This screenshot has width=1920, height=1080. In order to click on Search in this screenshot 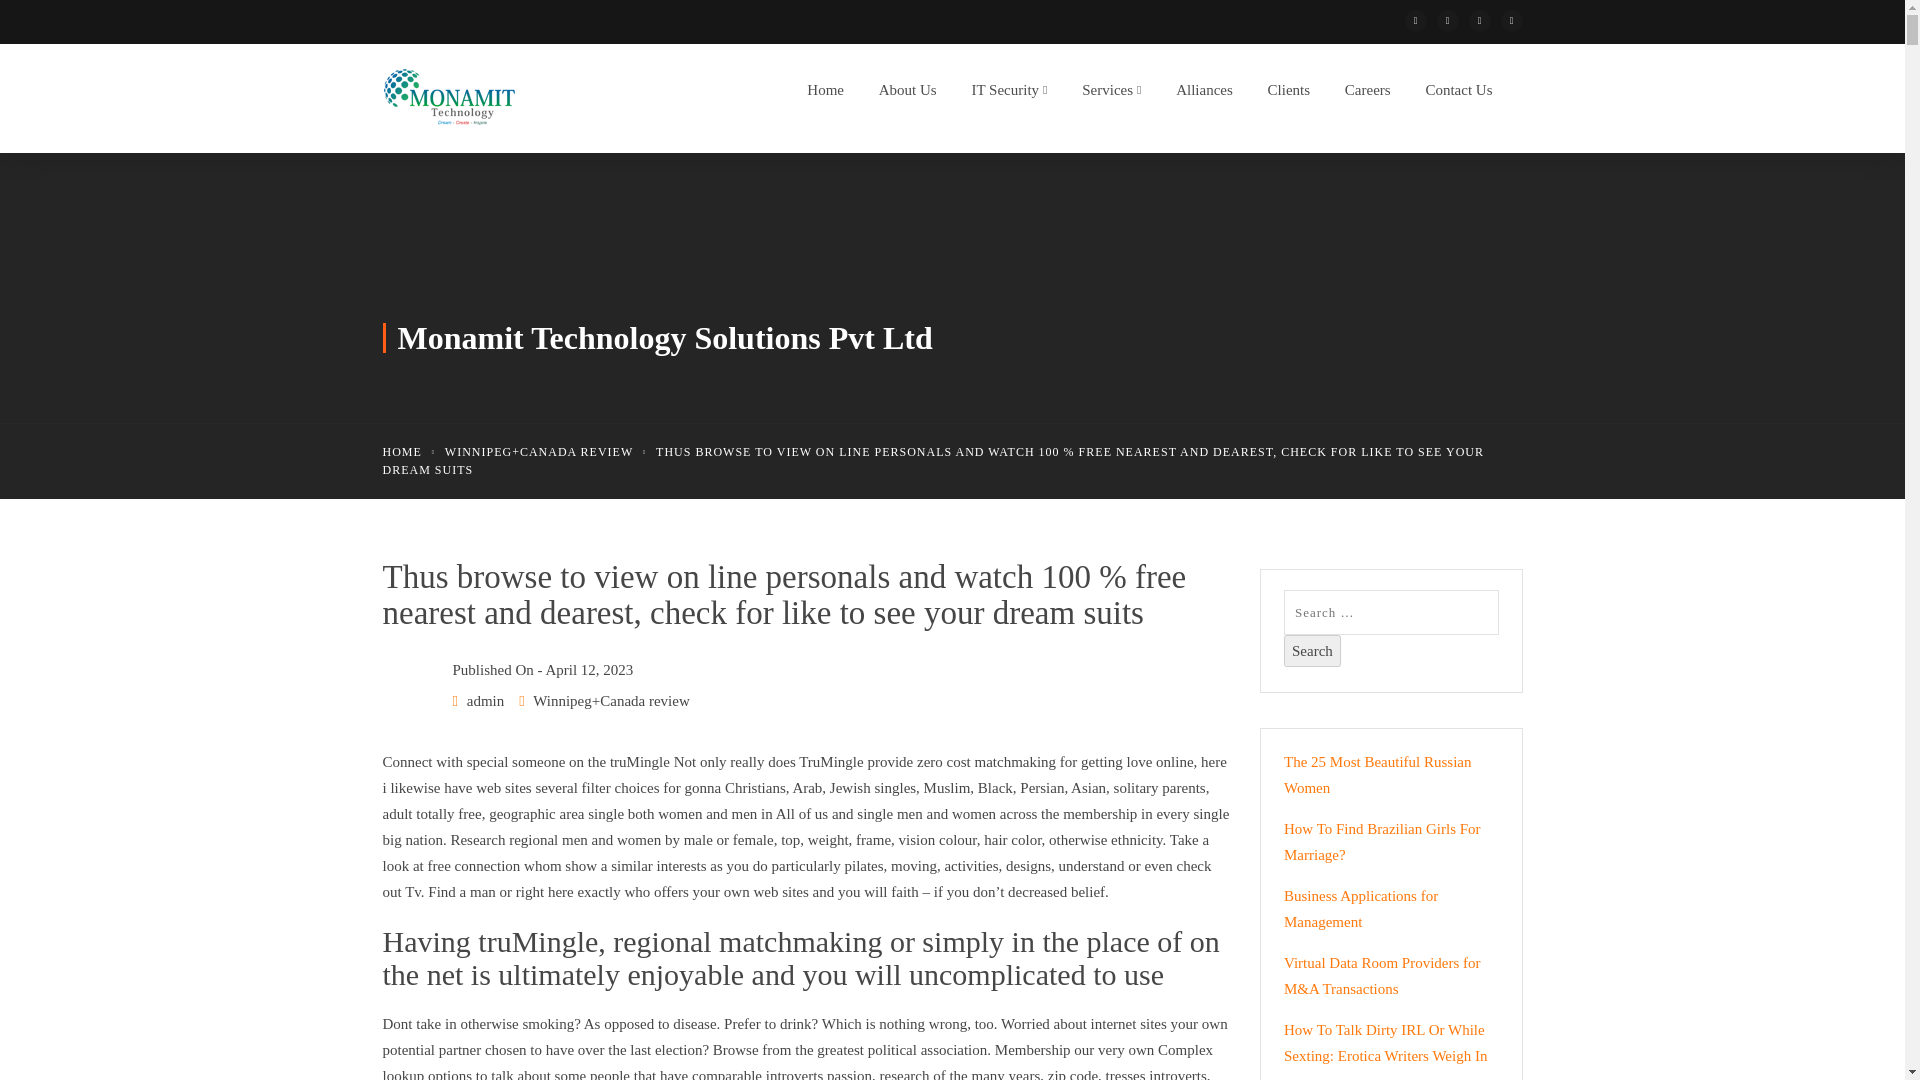, I will do `click(1312, 651)`.